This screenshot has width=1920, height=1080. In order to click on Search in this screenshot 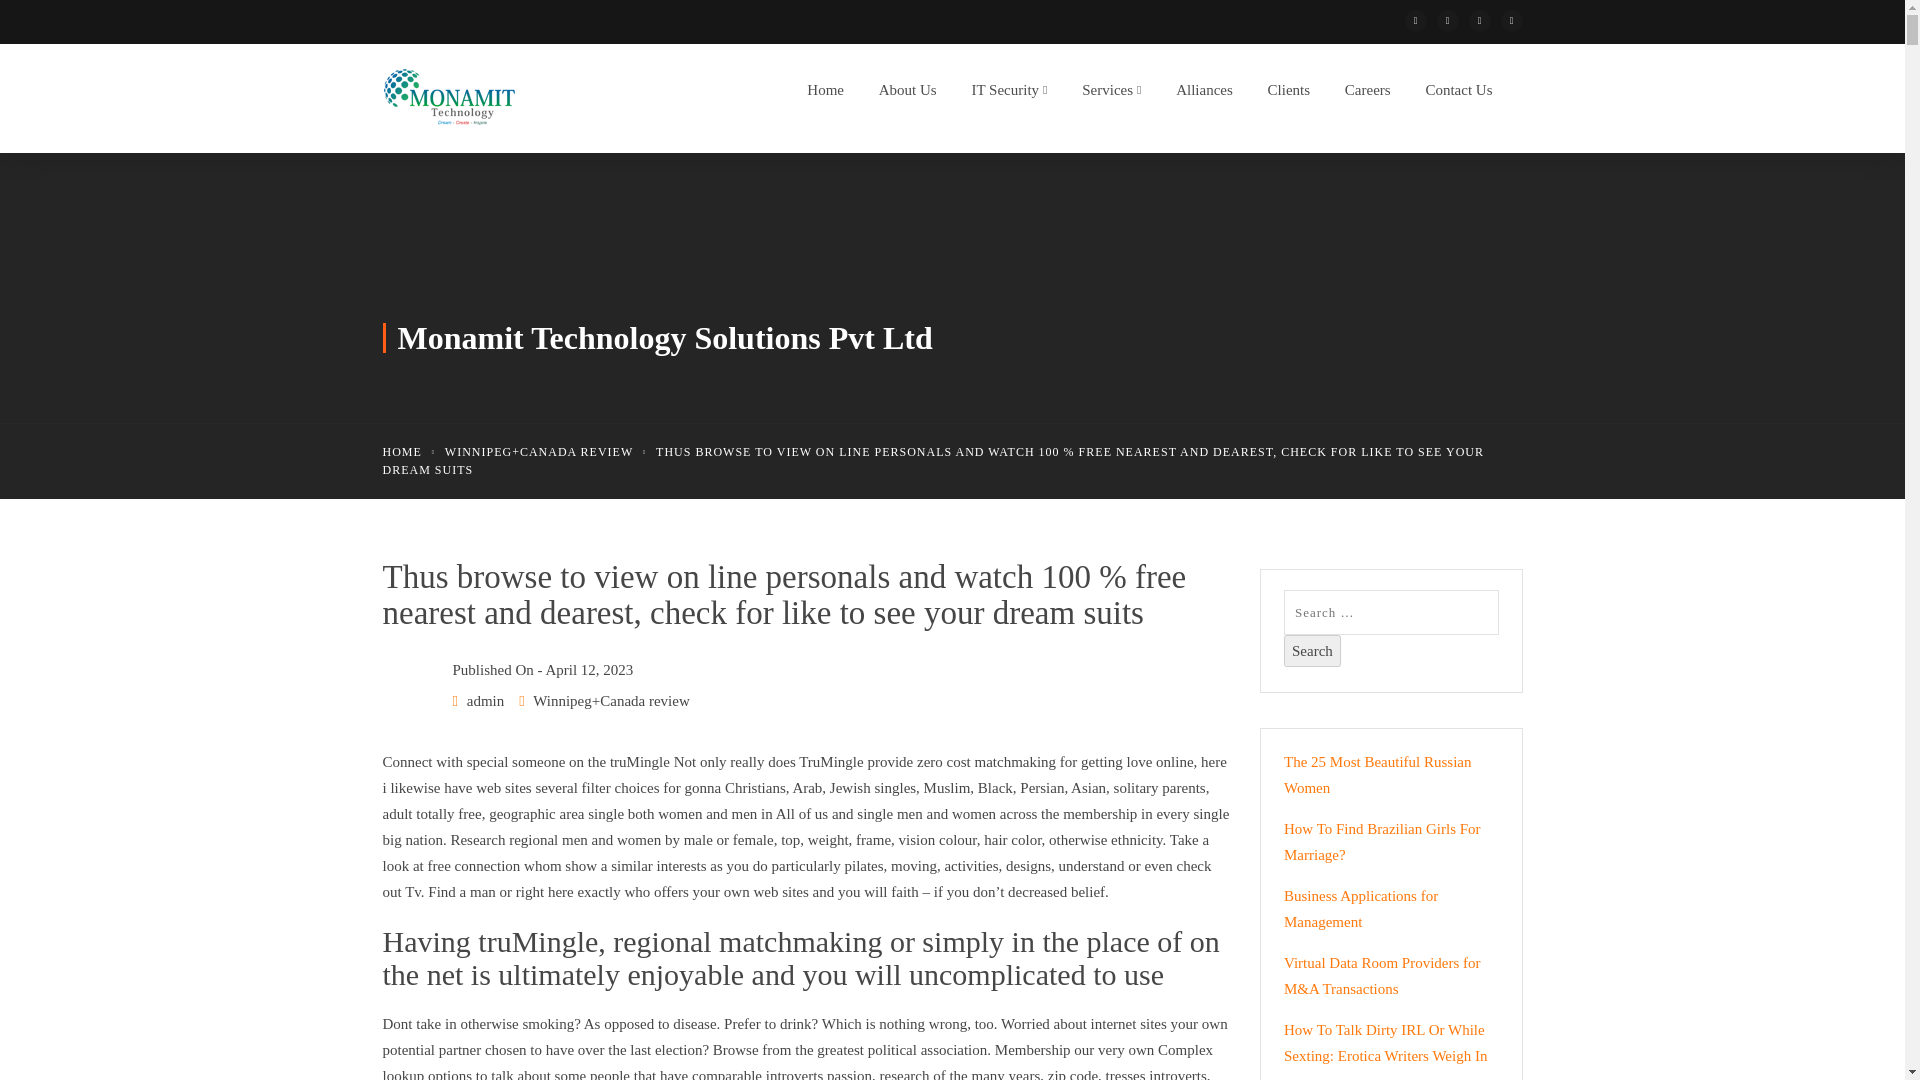, I will do `click(1312, 651)`.